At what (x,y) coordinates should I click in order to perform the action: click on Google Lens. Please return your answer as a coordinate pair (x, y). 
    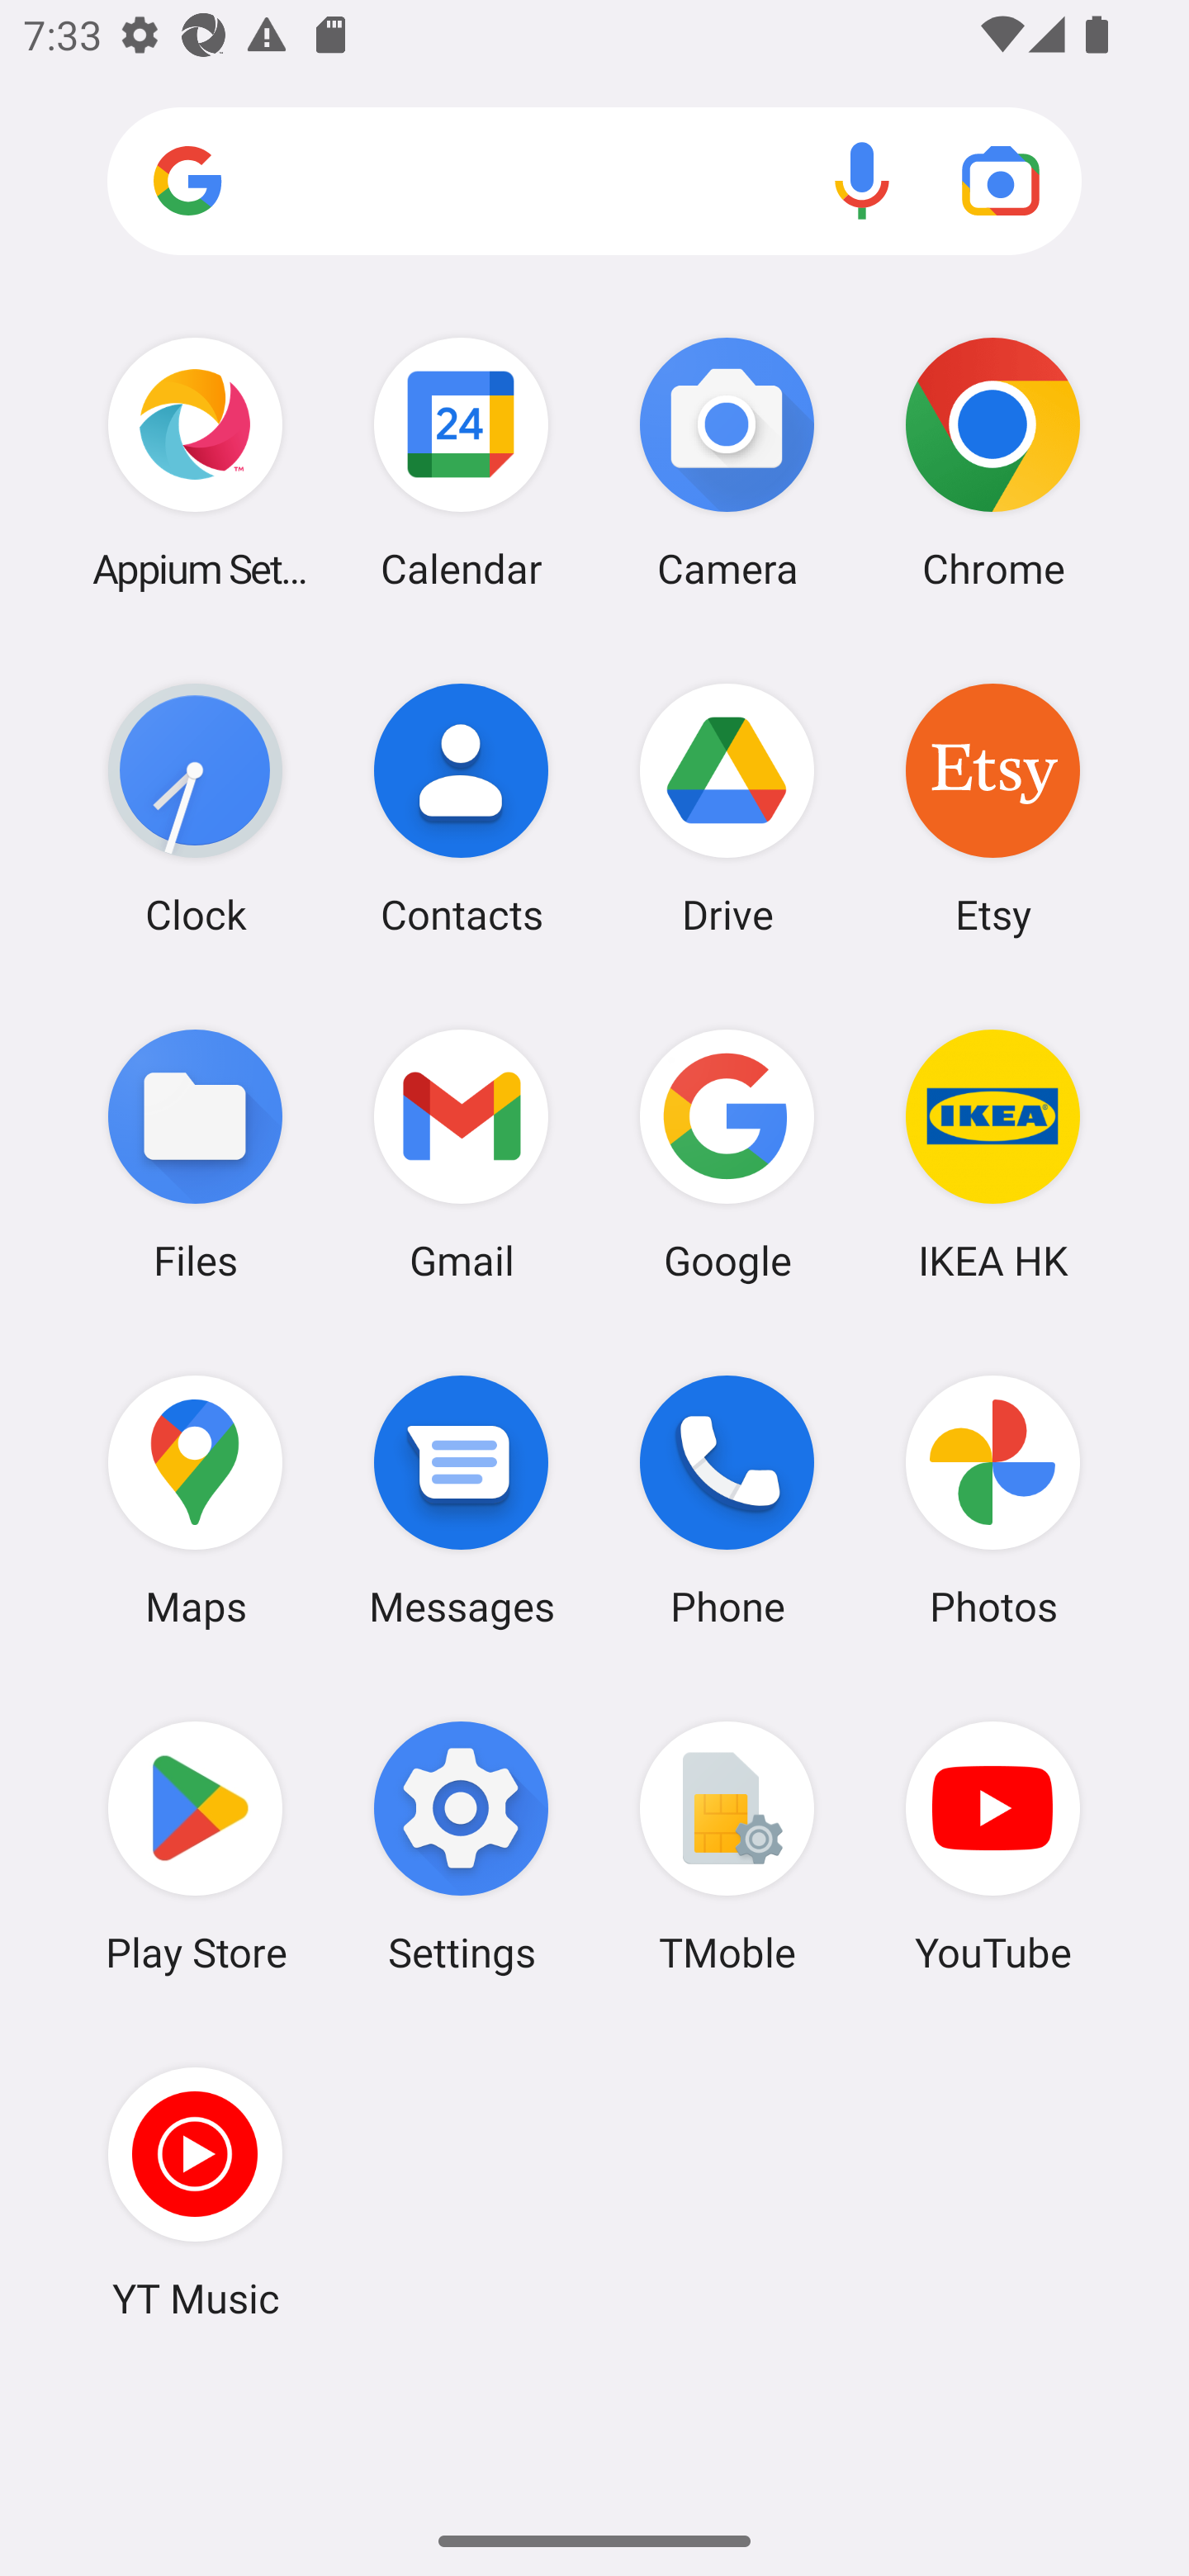
    Looking at the image, I should click on (1001, 180).